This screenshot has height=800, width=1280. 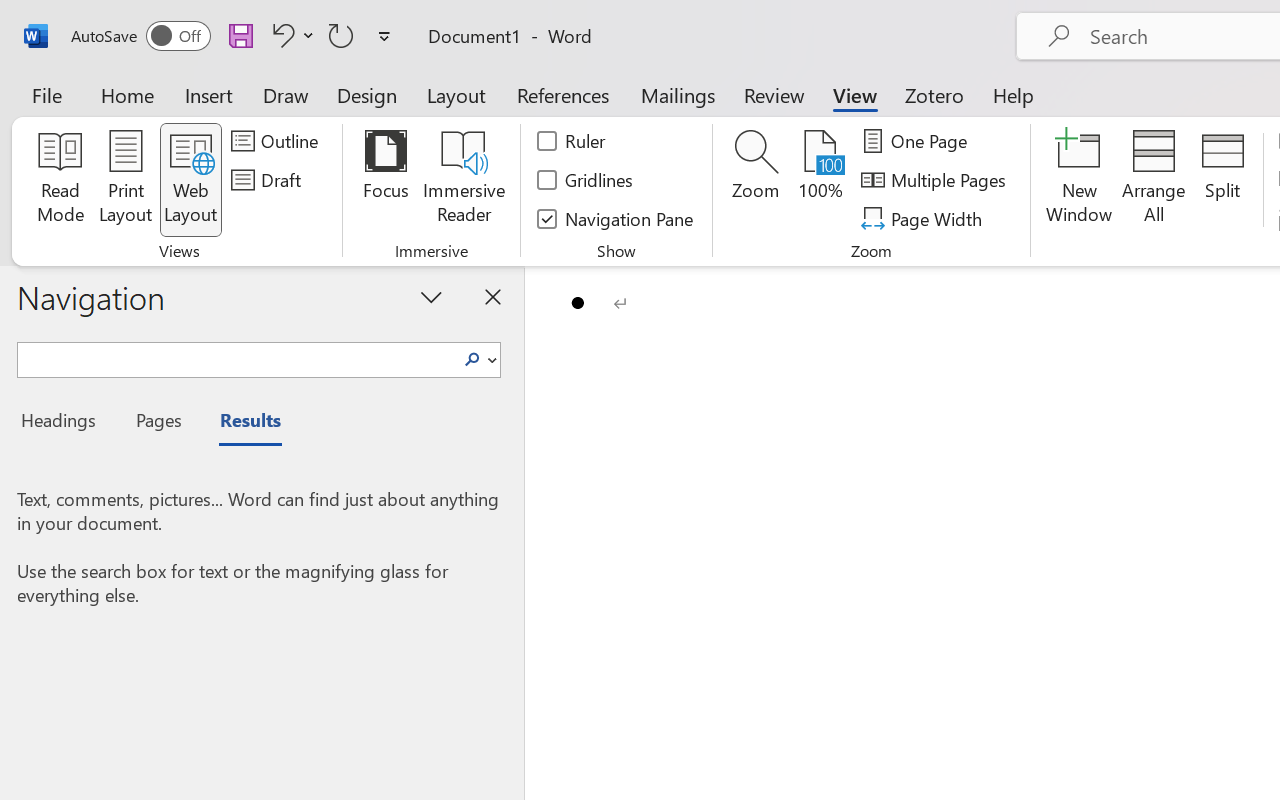 What do you see at coordinates (341, 35) in the screenshot?
I see `Repeat Bullet Default` at bounding box center [341, 35].